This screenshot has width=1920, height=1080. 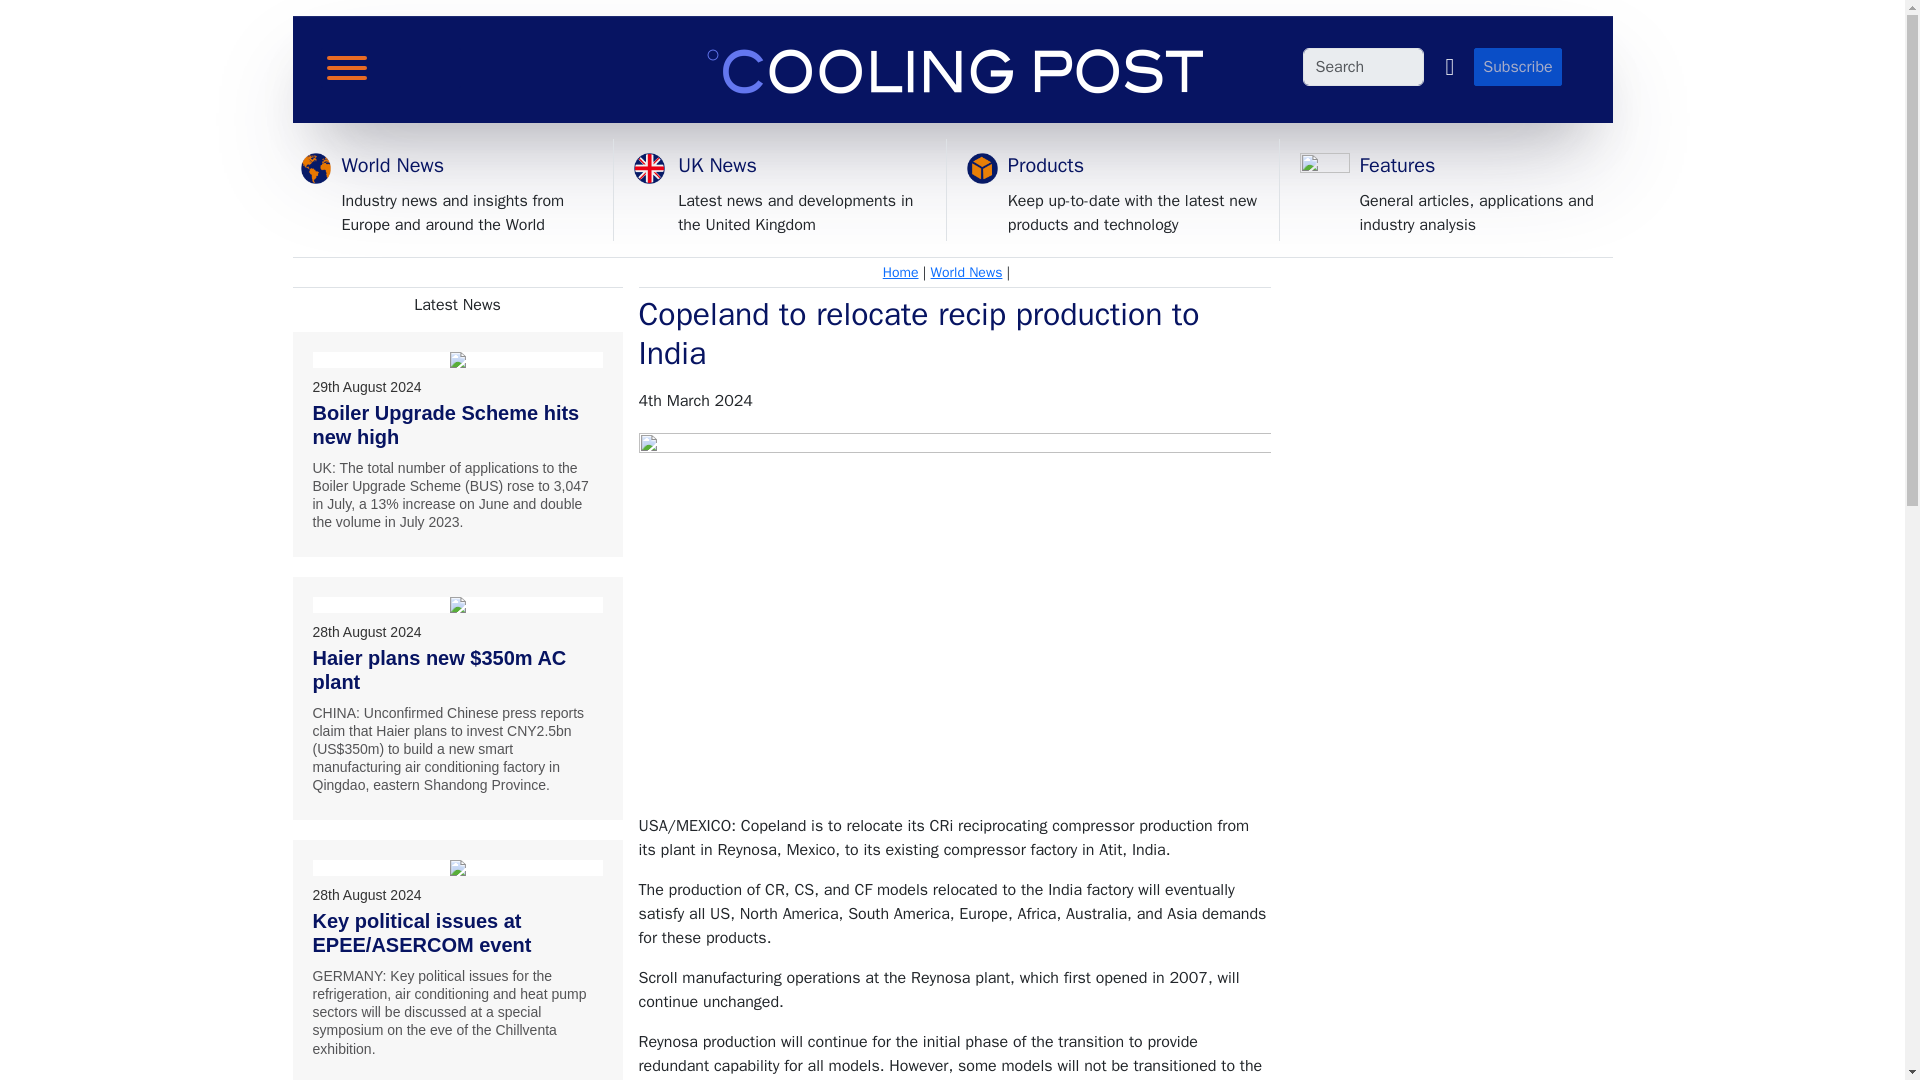 What do you see at coordinates (901, 272) in the screenshot?
I see `Home` at bounding box center [901, 272].